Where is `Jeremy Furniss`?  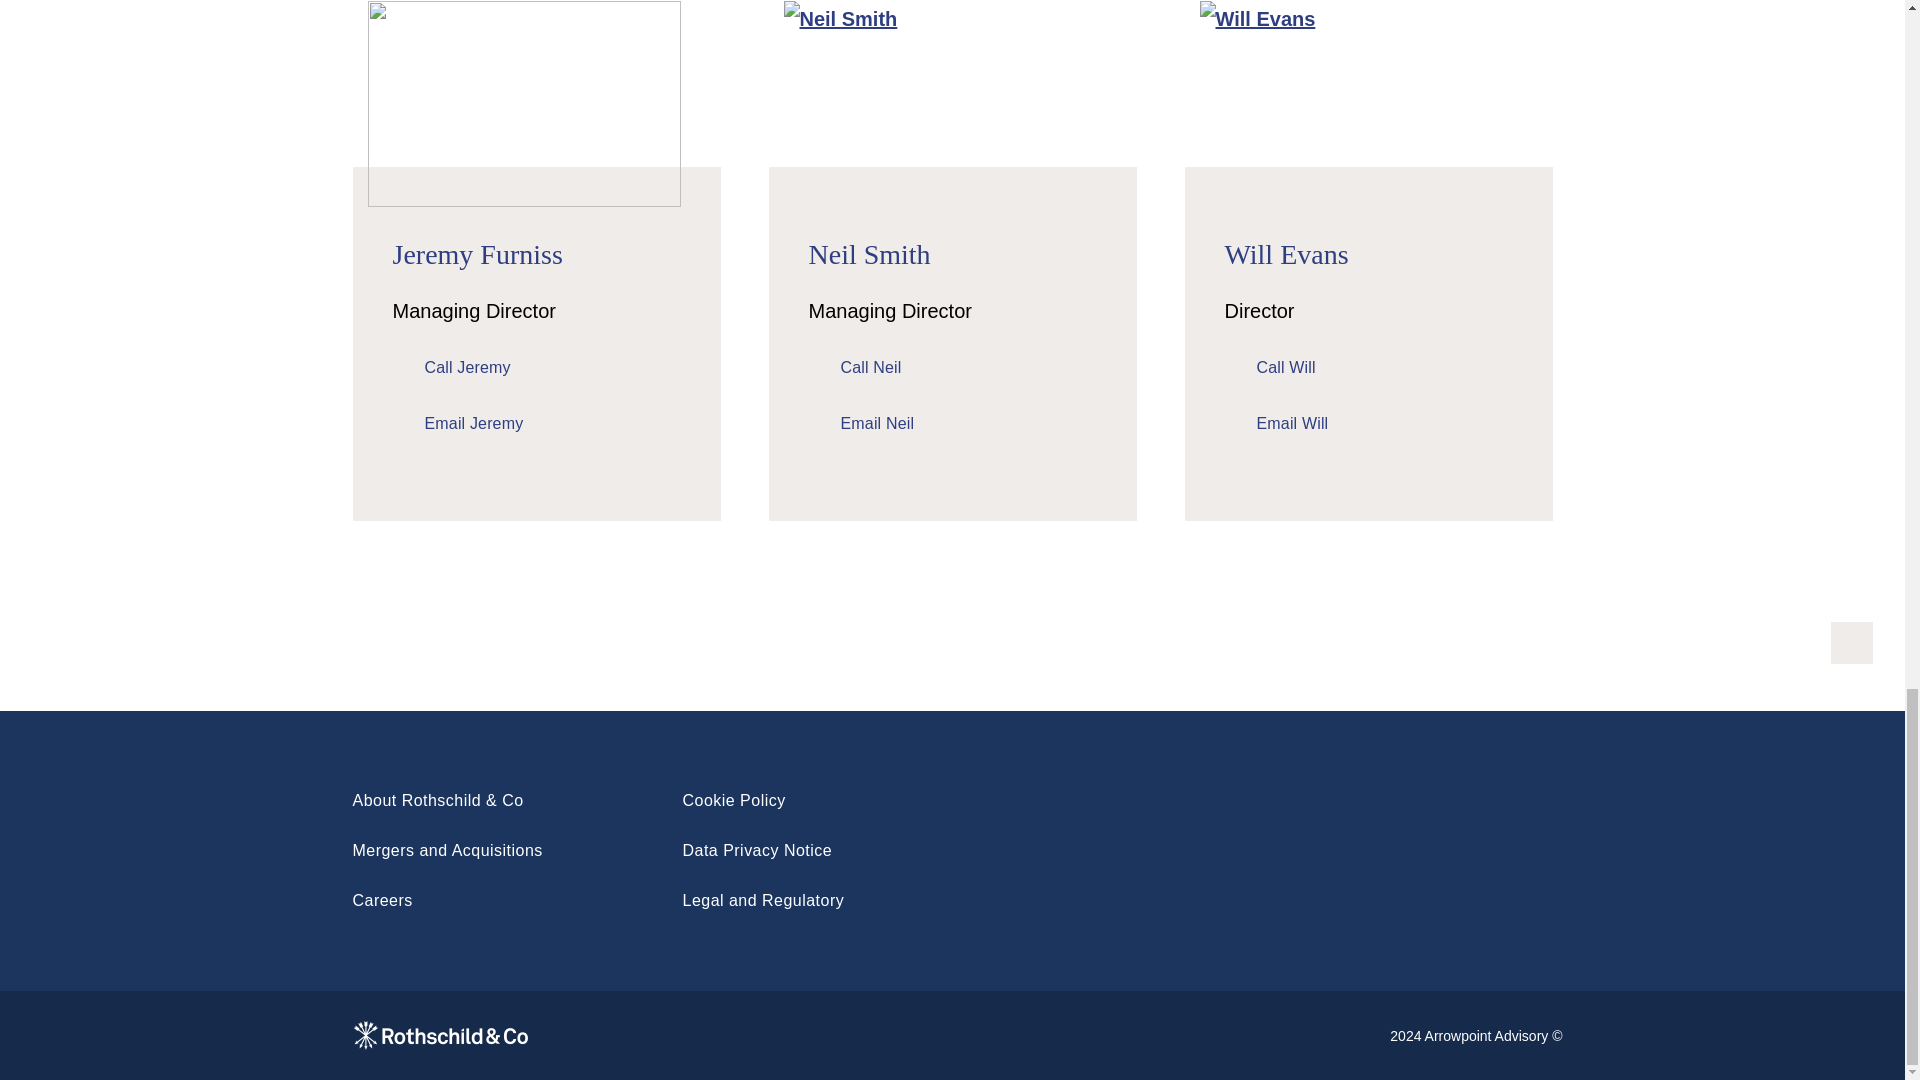
Jeremy Furniss is located at coordinates (476, 254).